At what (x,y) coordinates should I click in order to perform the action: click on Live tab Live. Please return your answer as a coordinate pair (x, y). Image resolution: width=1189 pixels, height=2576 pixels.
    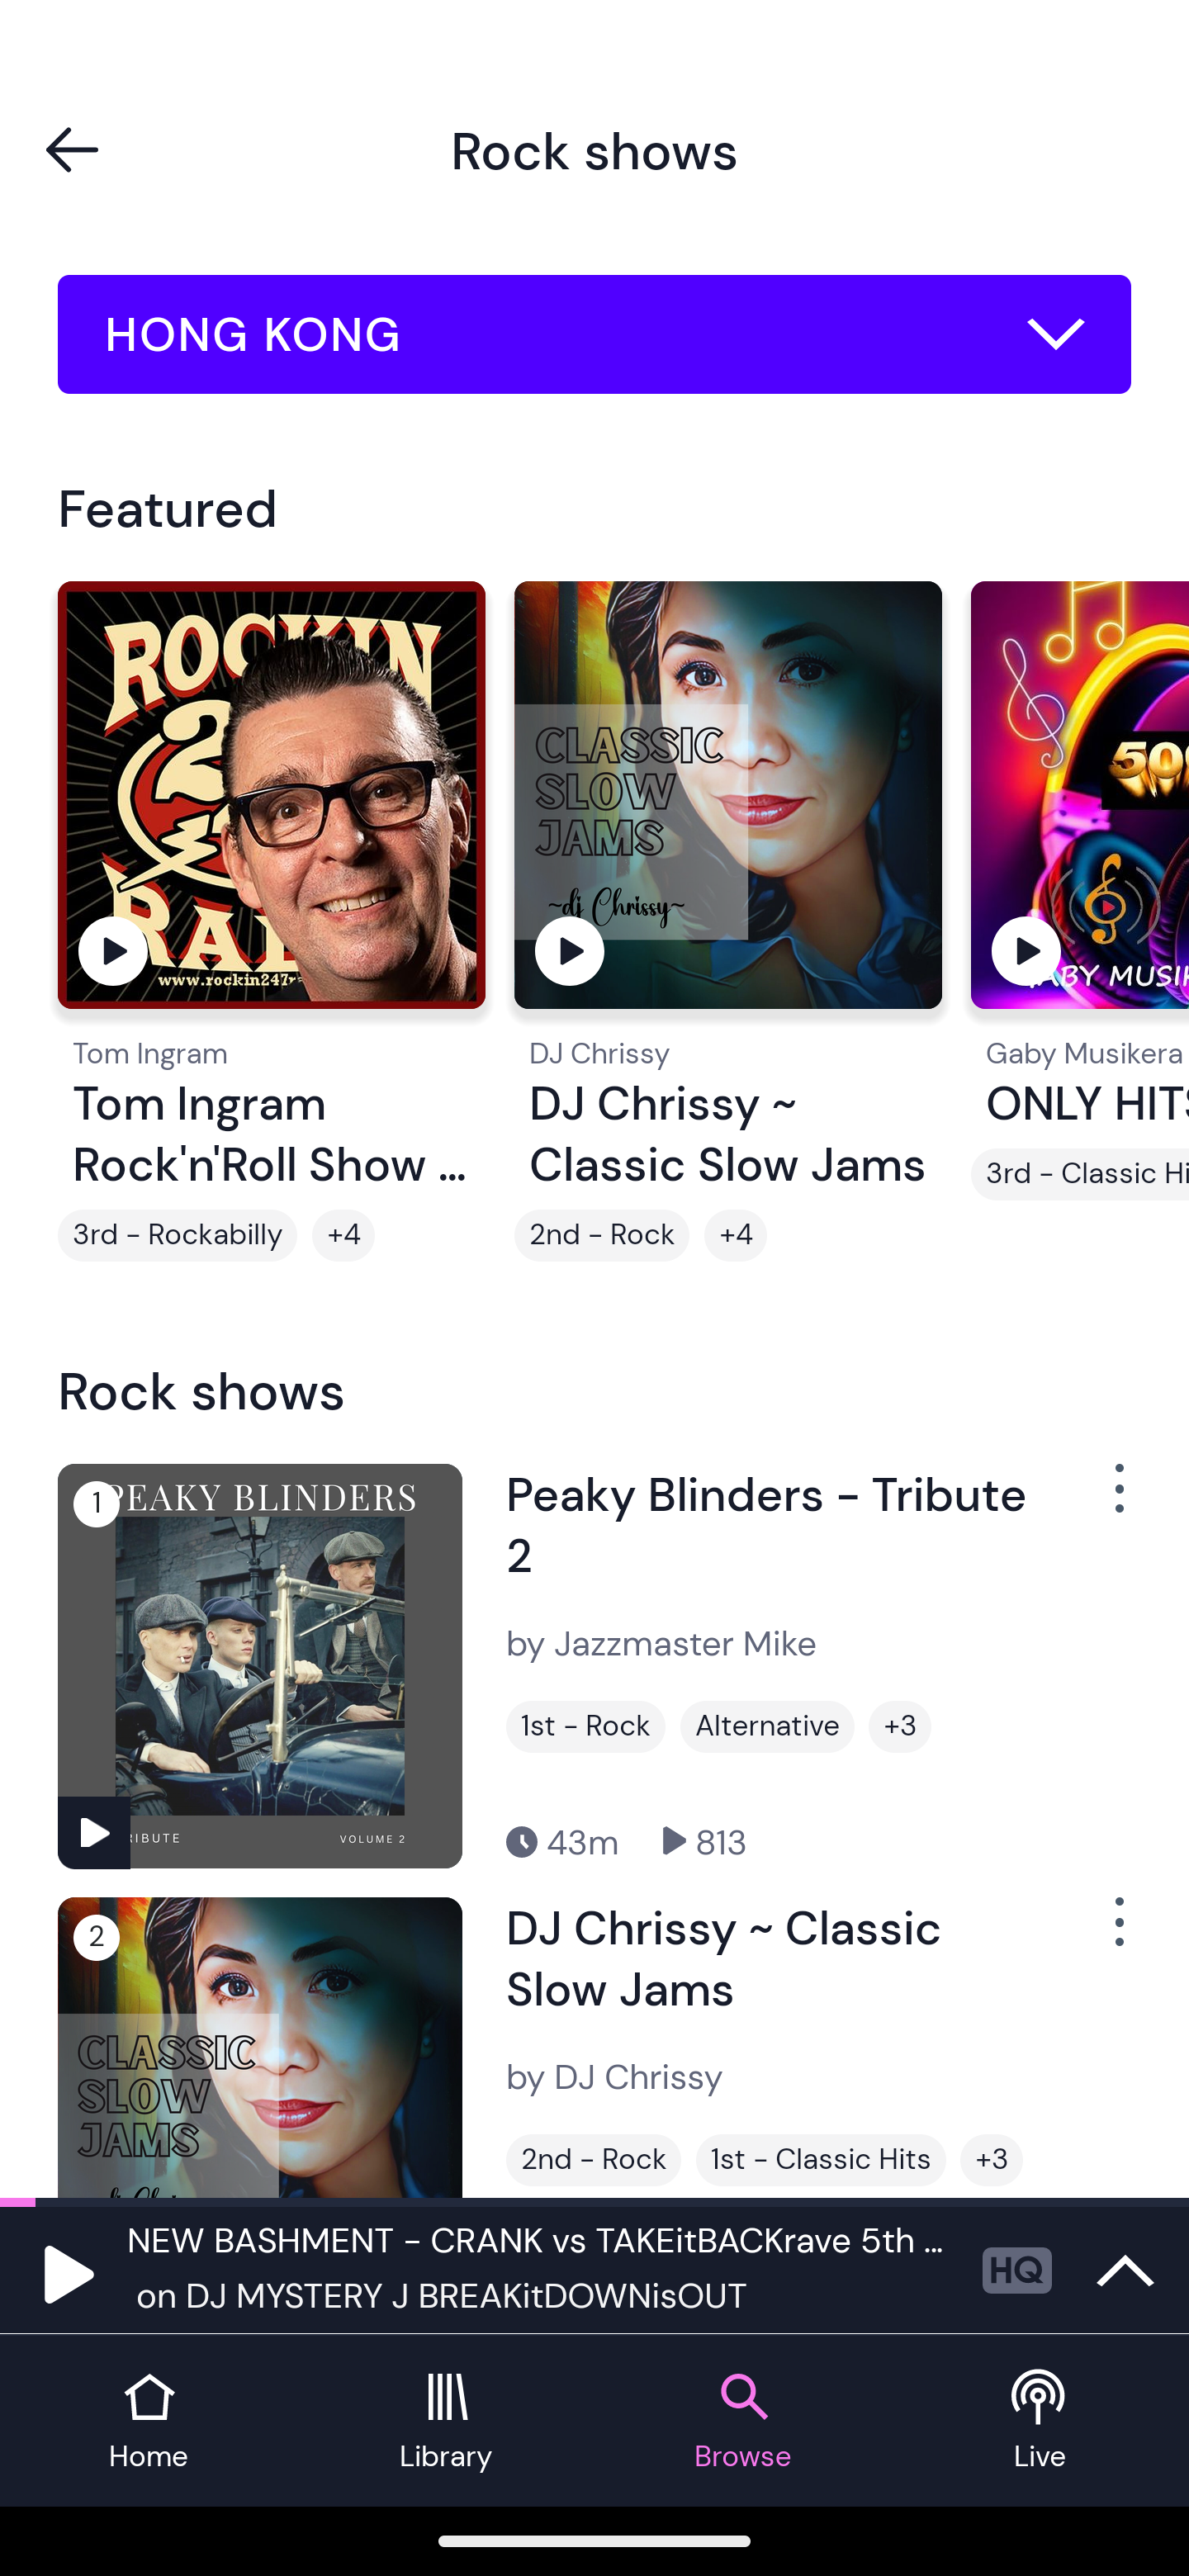
    Looking at the image, I should click on (1040, 2421).